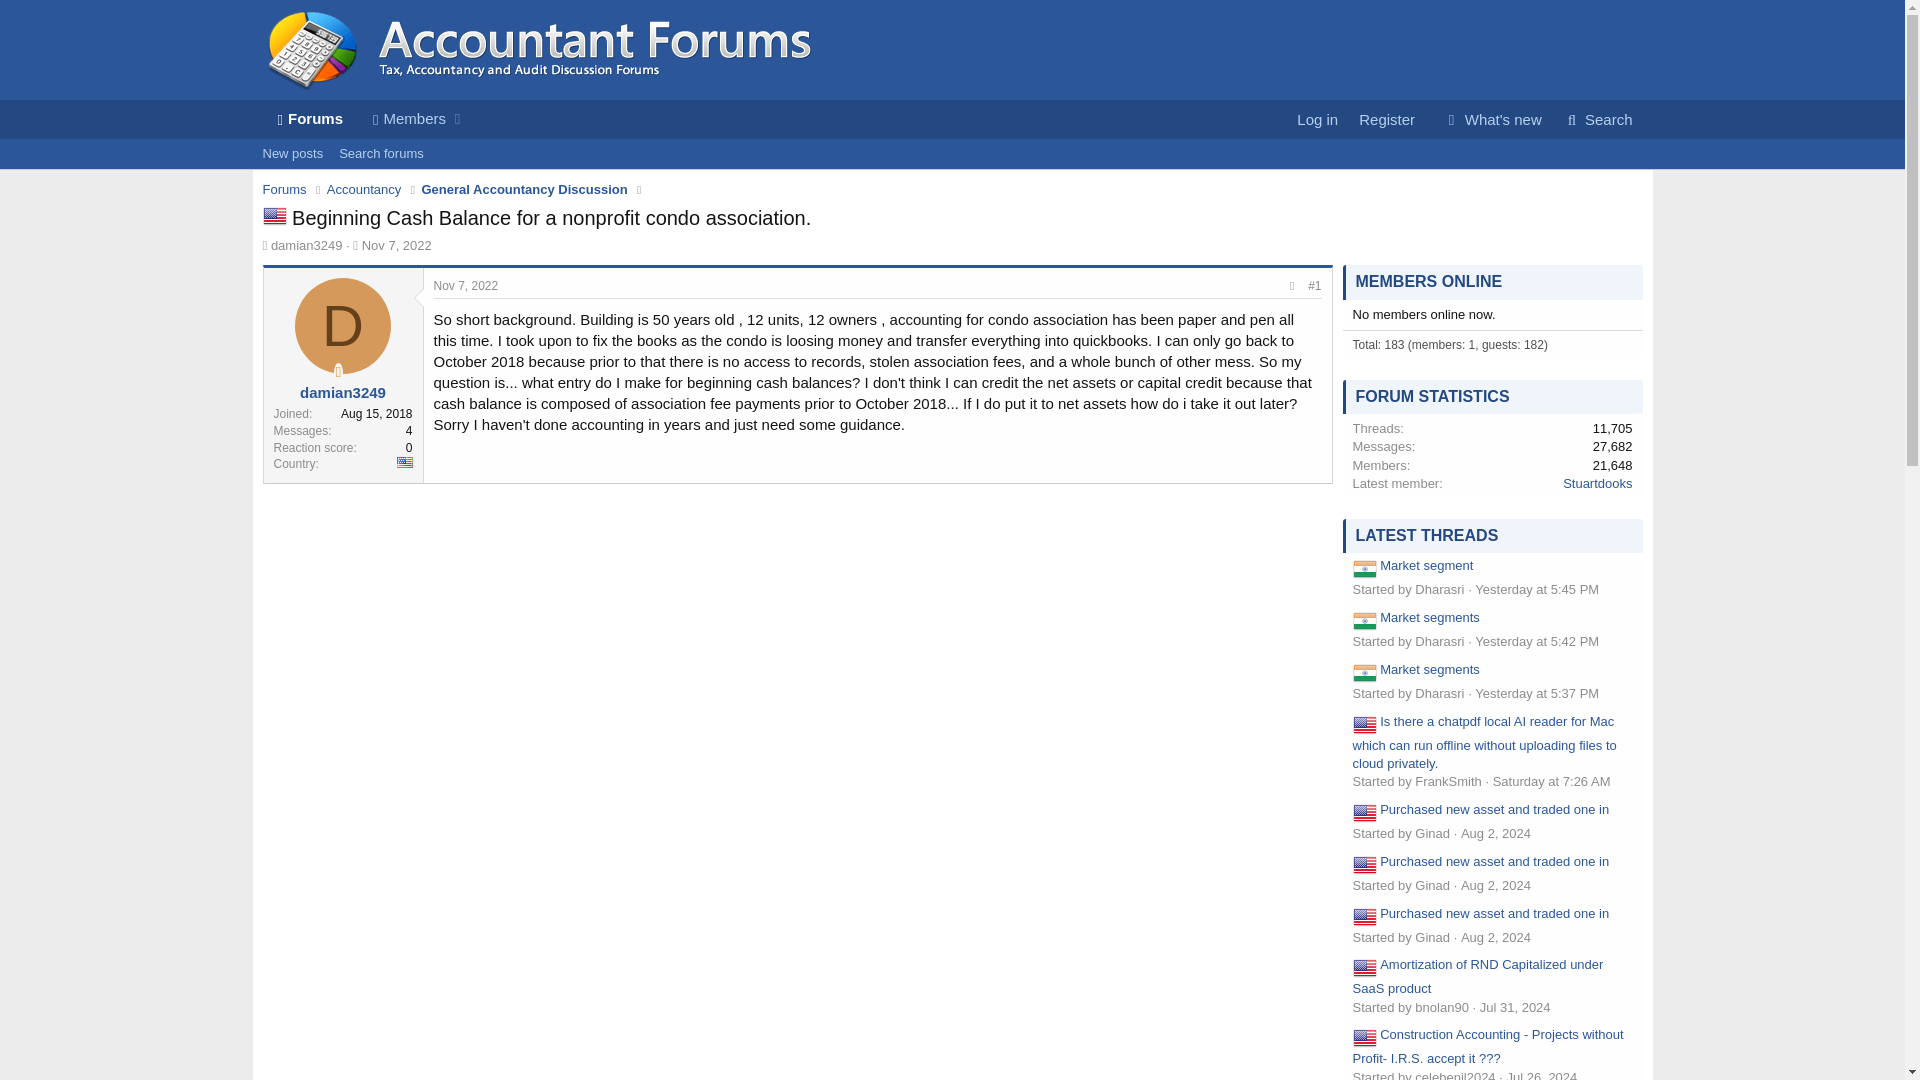 Image resolution: width=1920 pixels, height=1080 pixels. What do you see at coordinates (309, 120) in the screenshot?
I see `Nov 7, 2022 at 3:40 PM` at bounding box center [309, 120].